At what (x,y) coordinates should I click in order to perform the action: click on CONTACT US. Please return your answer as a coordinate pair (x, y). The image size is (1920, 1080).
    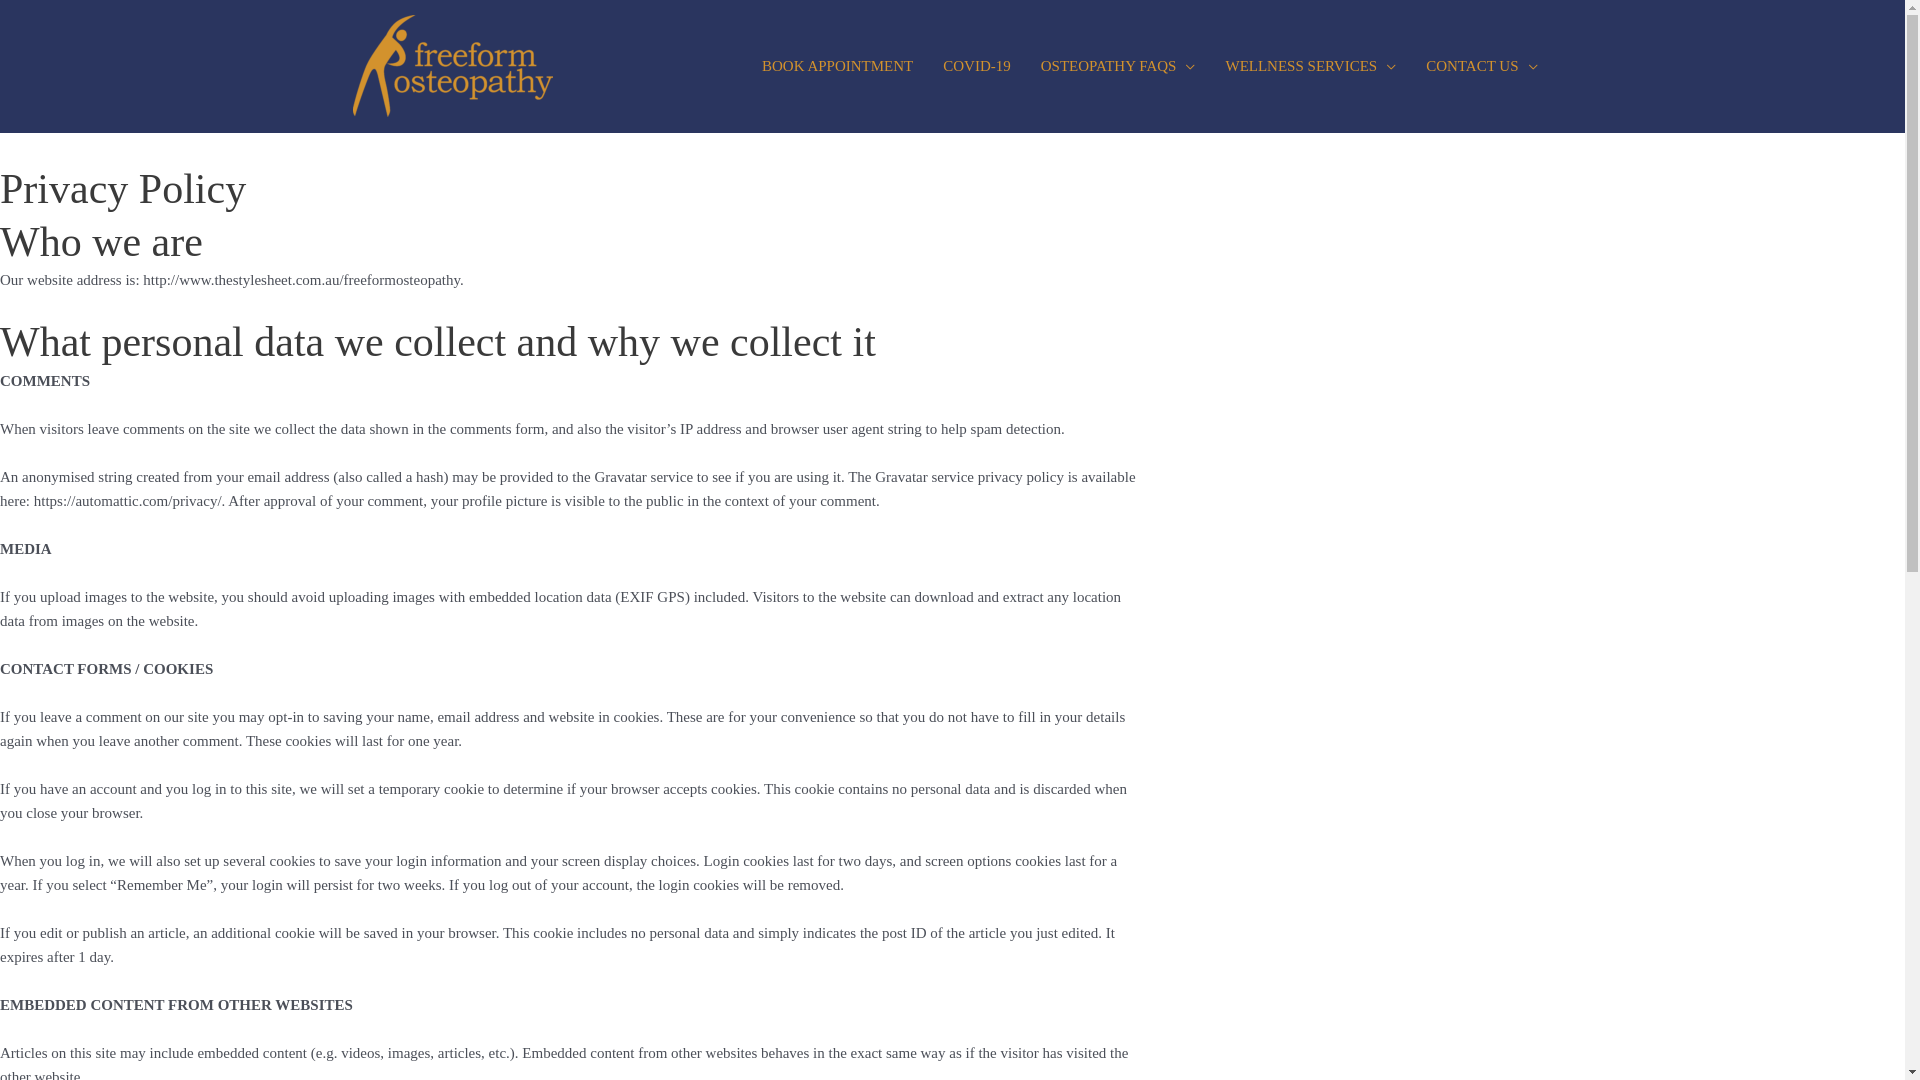
    Looking at the image, I should click on (1482, 66).